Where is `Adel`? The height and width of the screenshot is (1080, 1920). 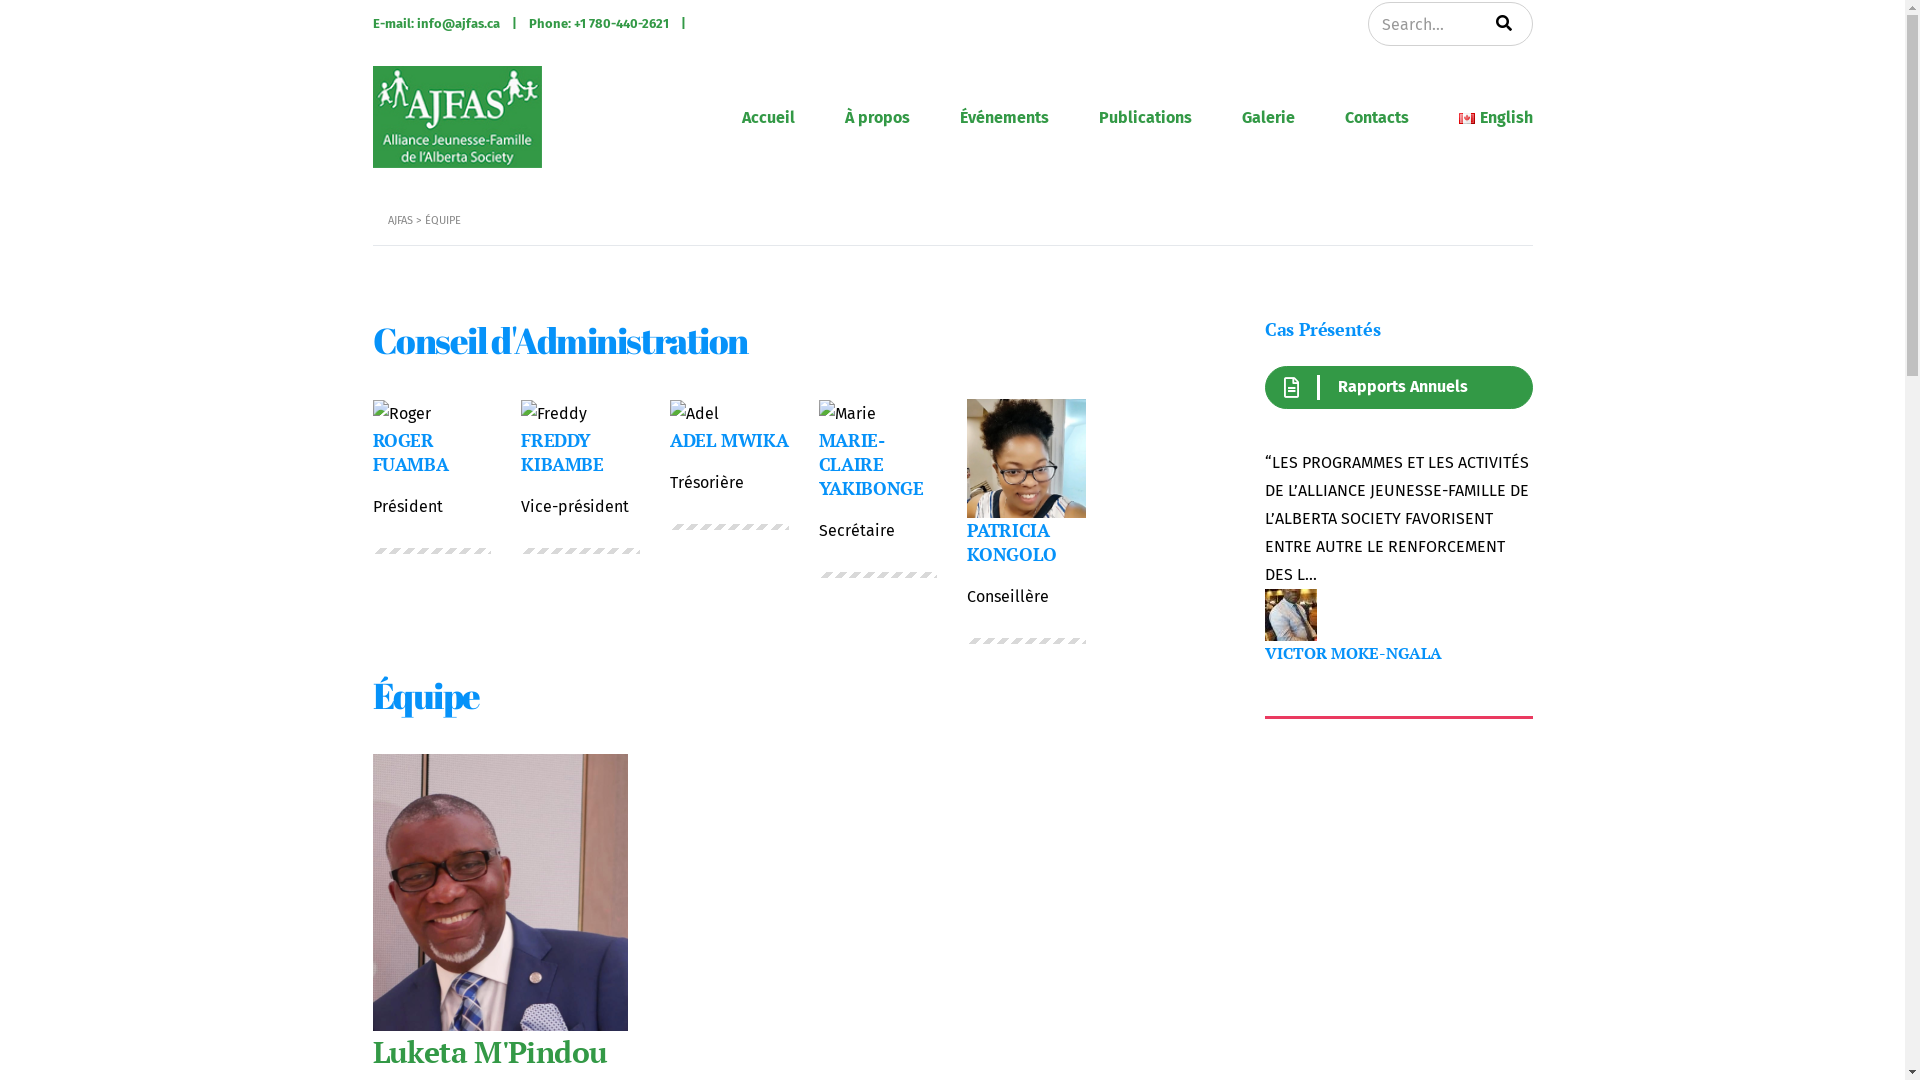
Adel is located at coordinates (694, 414).